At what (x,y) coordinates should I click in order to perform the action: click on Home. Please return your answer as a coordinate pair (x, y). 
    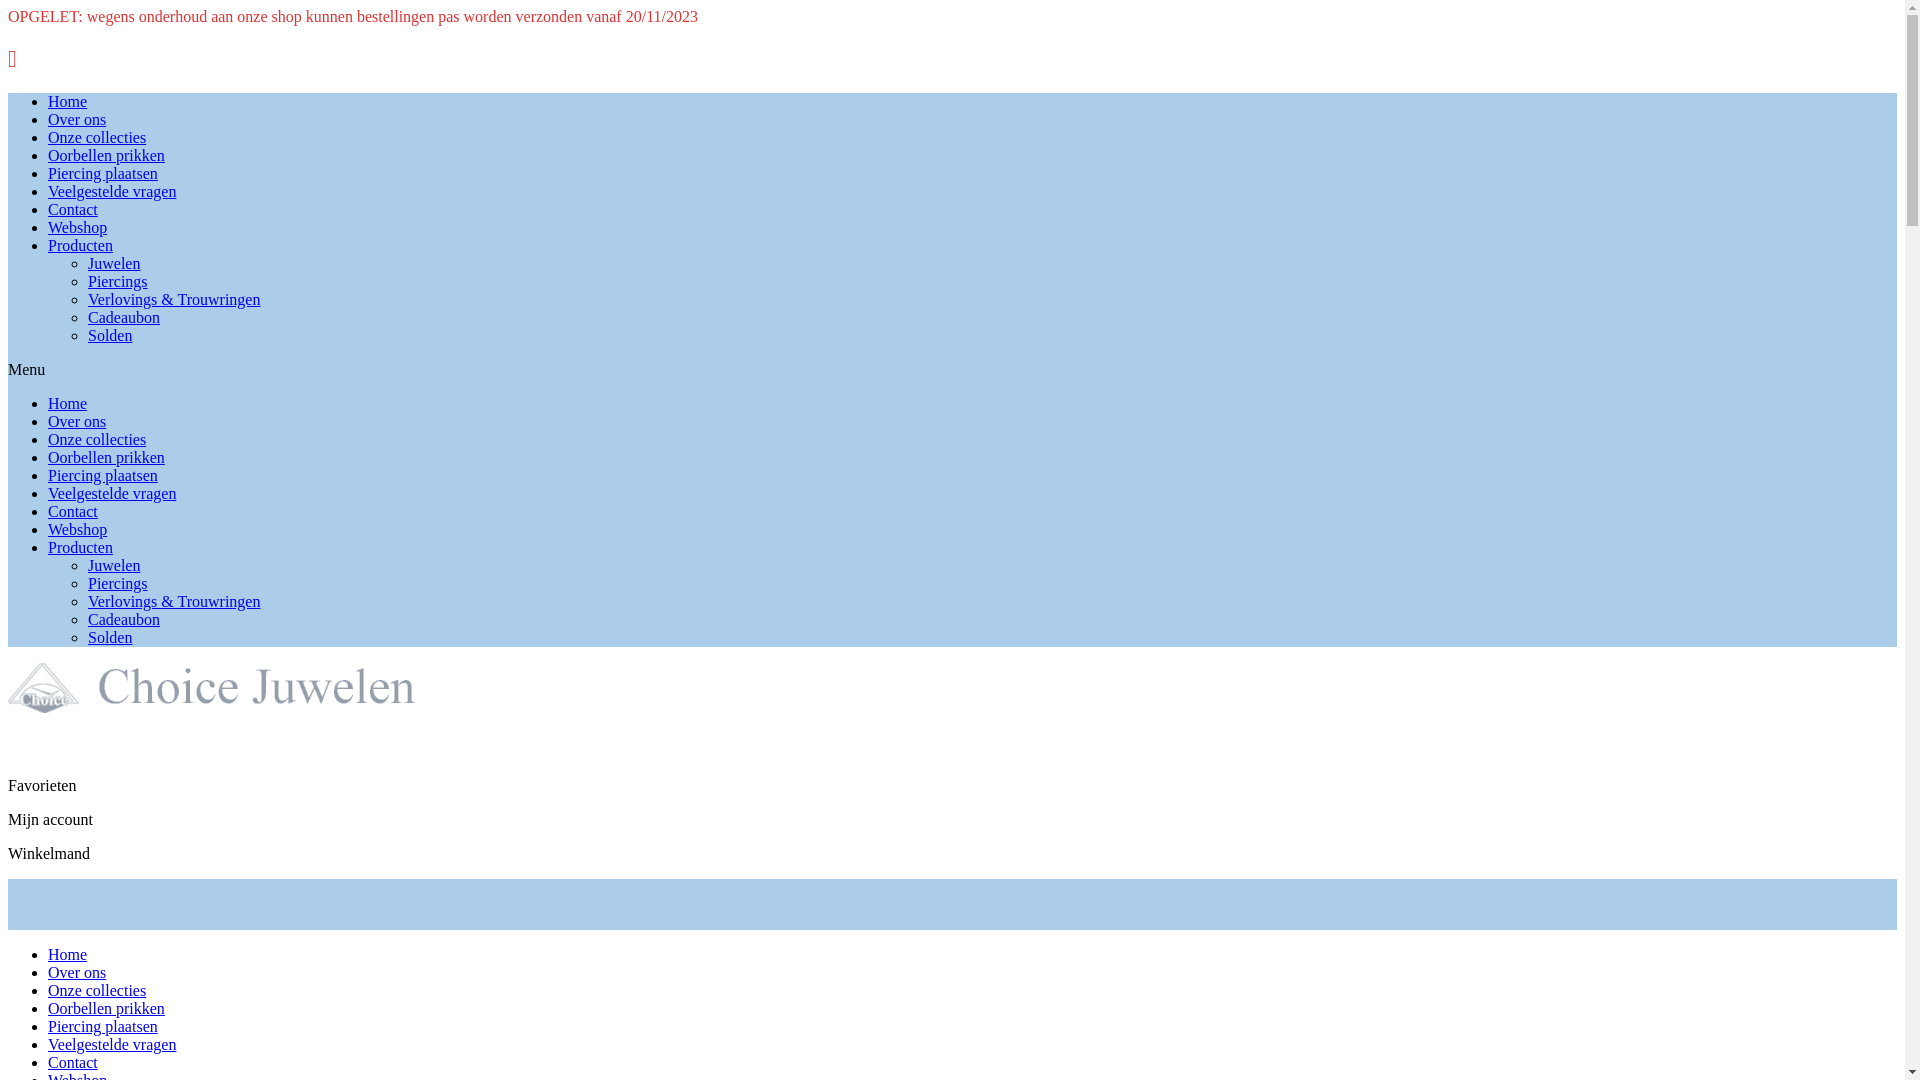
    Looking at the image, I should click on (68, 954).